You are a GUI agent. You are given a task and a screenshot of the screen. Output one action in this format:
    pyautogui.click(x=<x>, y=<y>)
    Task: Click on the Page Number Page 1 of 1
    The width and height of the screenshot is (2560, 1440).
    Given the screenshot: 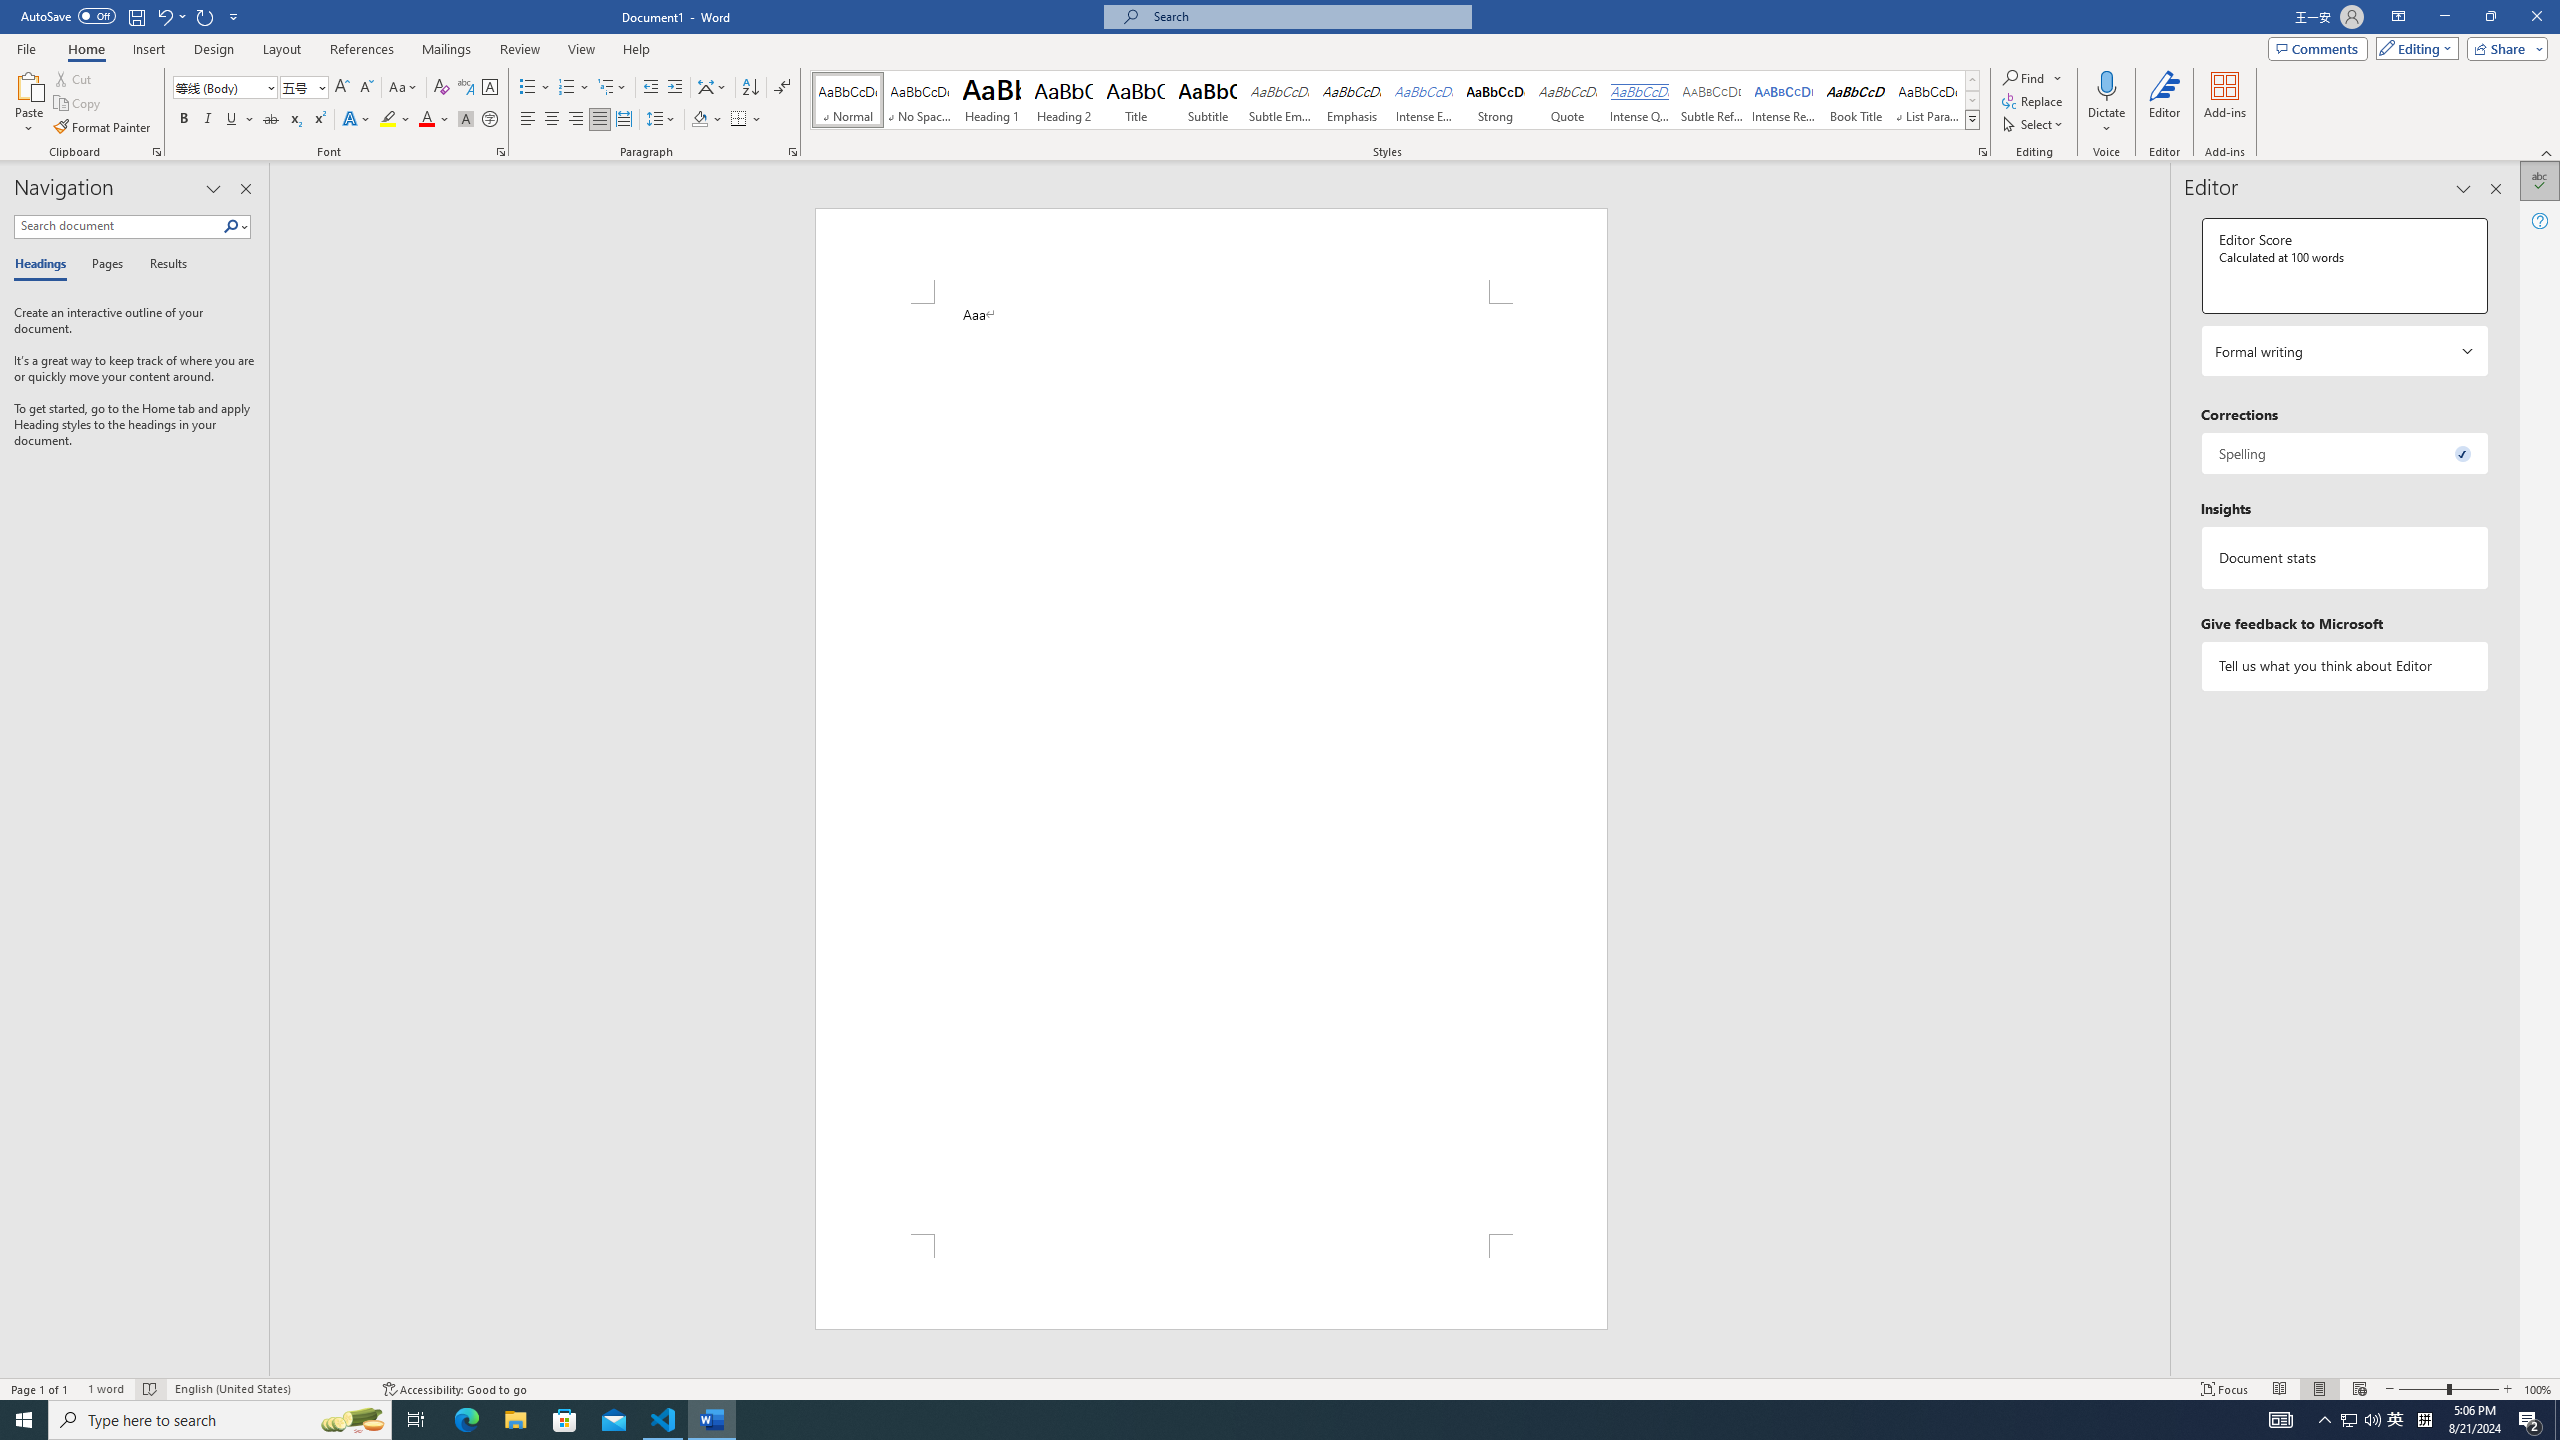 What is the action you would take?
    pyautogui.click(x=40, y=1389)
    